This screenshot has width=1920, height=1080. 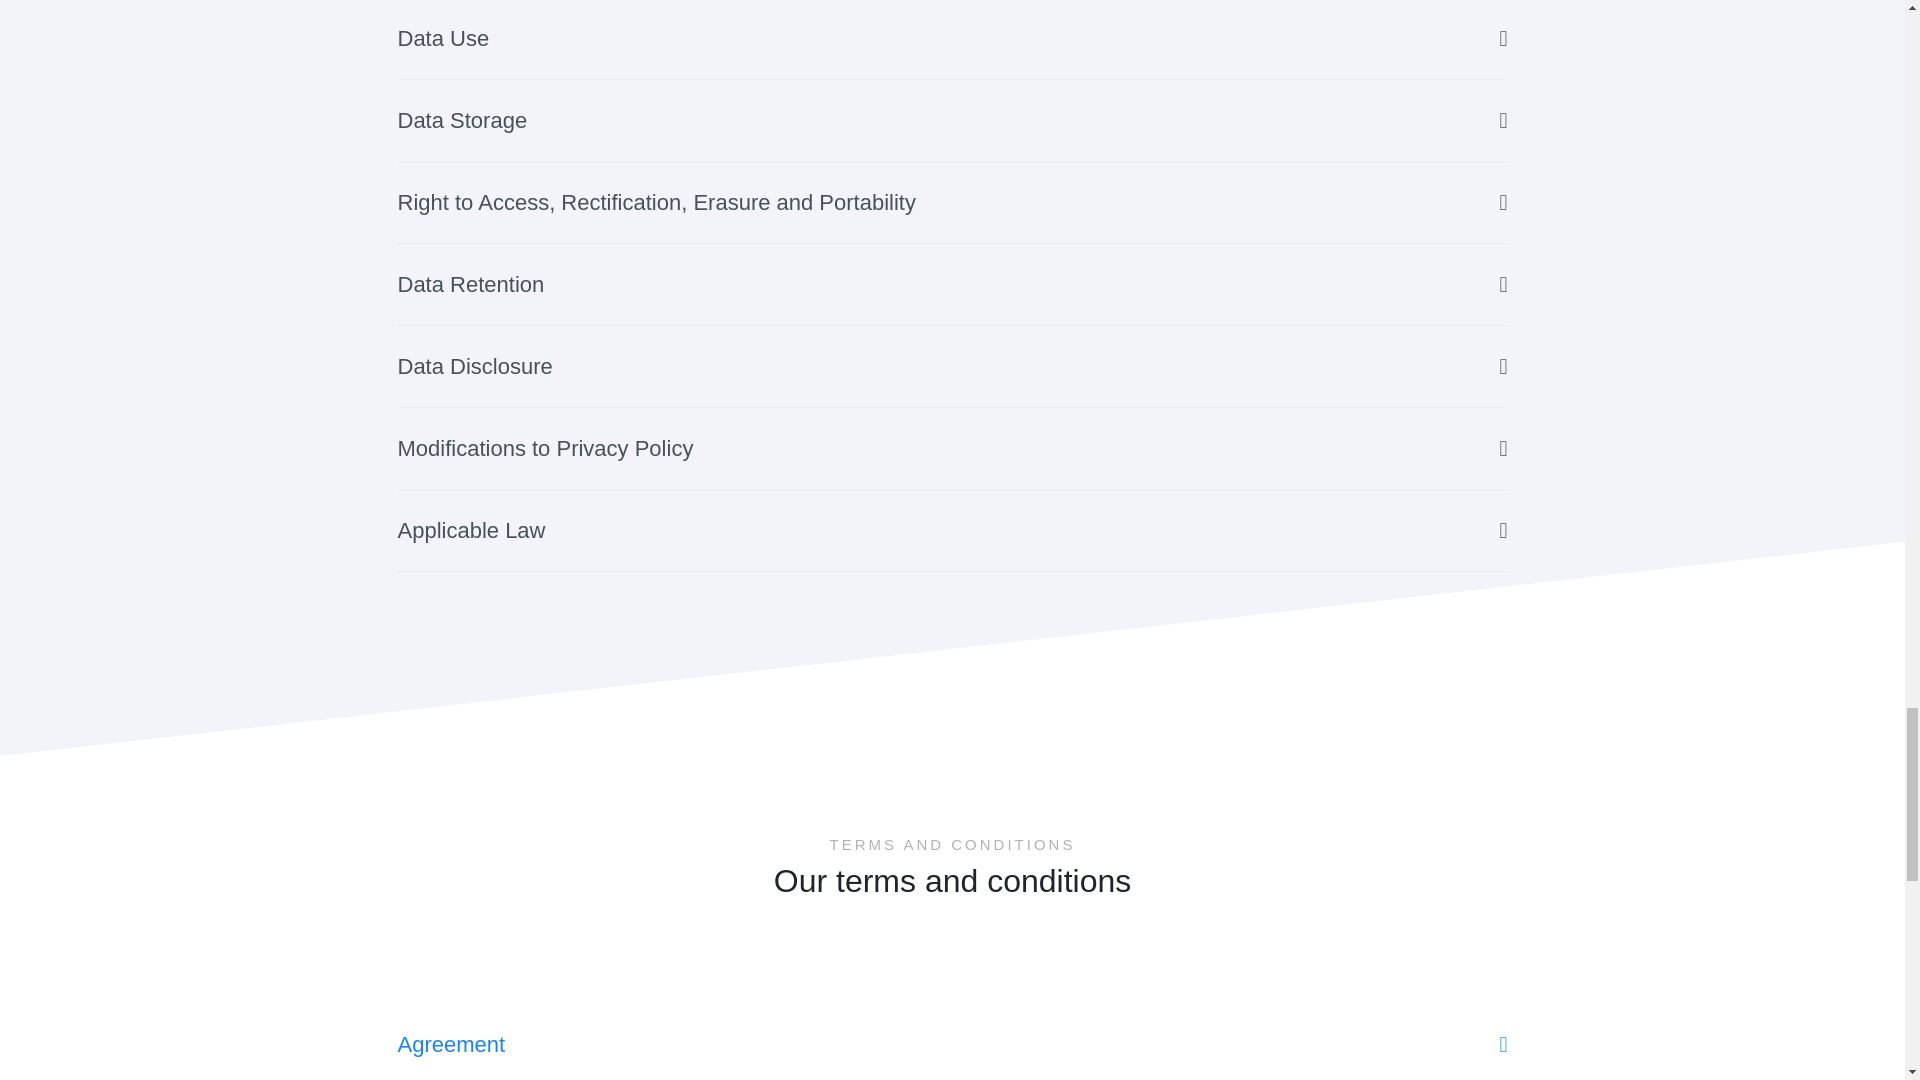 I want to click on Right to Access, Rectification, Erasure and Portability, so click(x=952, y=203).